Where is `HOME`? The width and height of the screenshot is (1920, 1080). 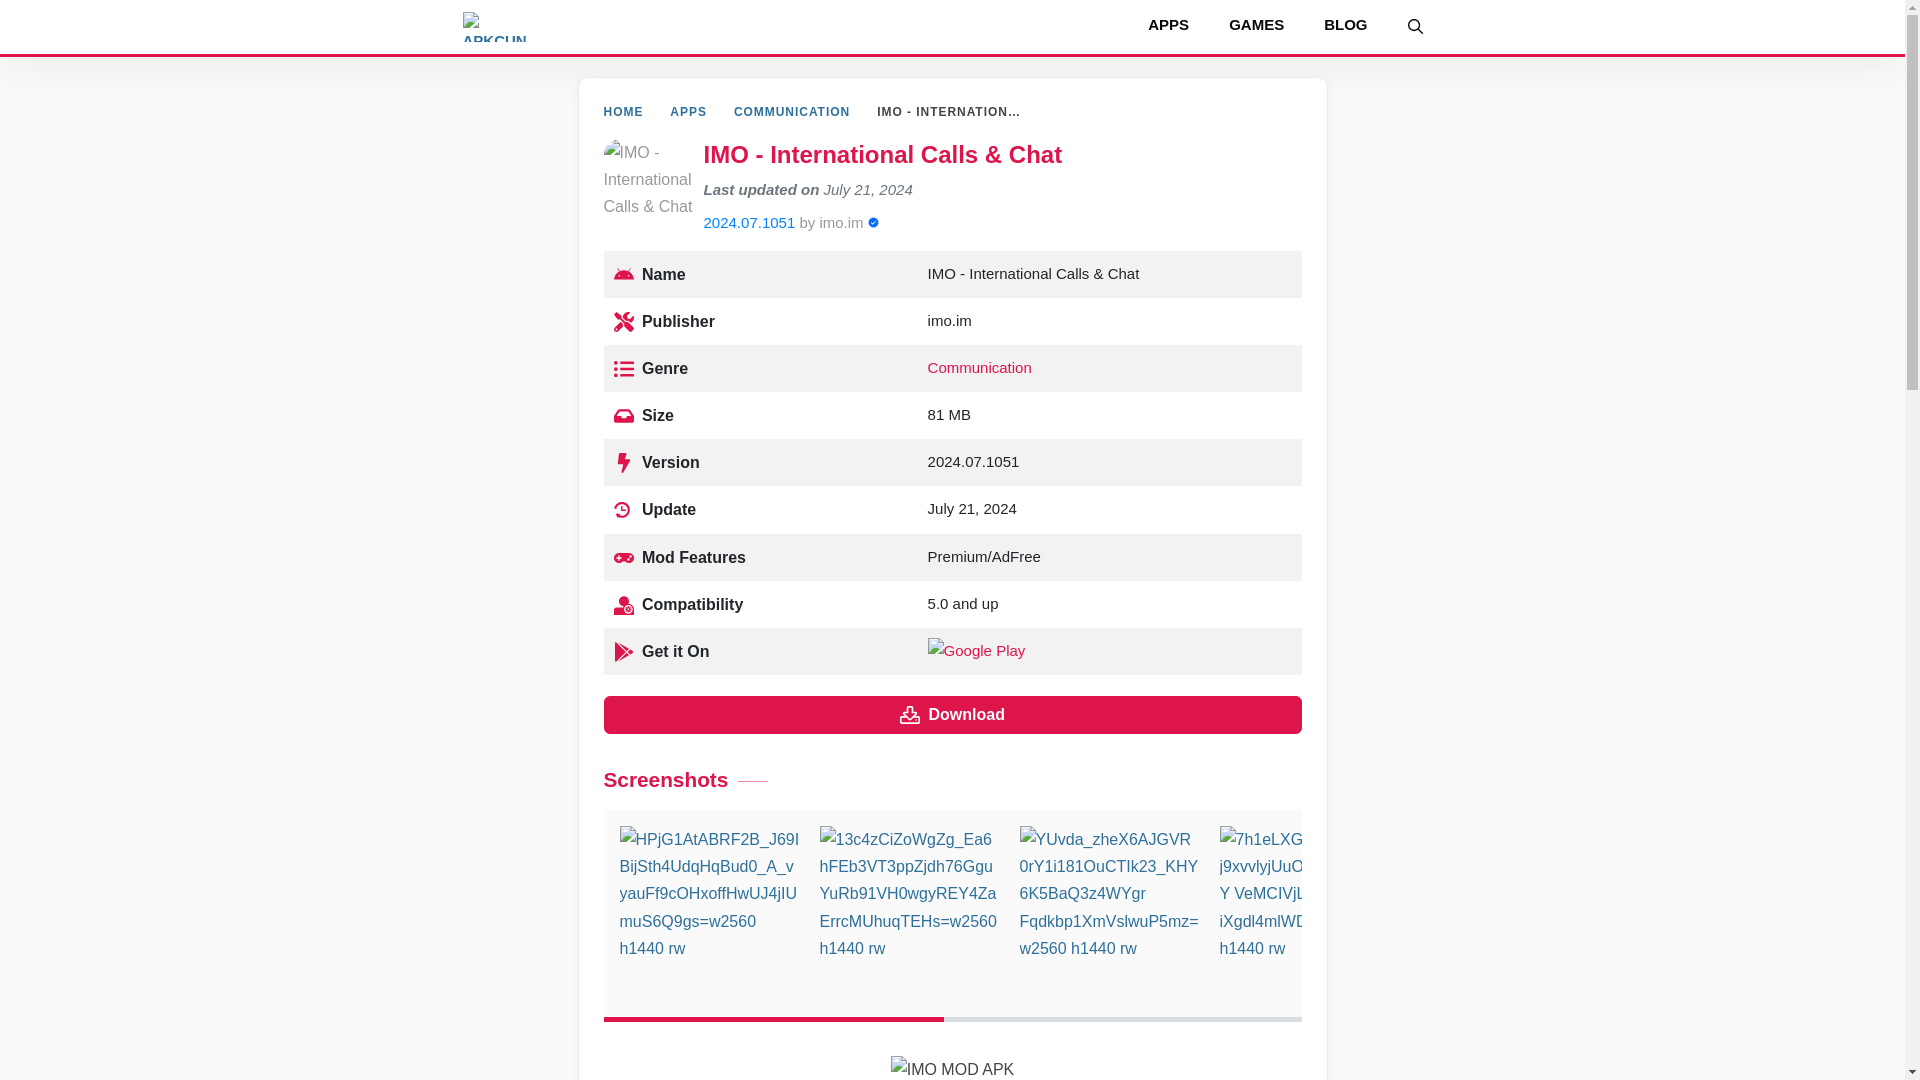
HOME is located at coordinates (624, 111).